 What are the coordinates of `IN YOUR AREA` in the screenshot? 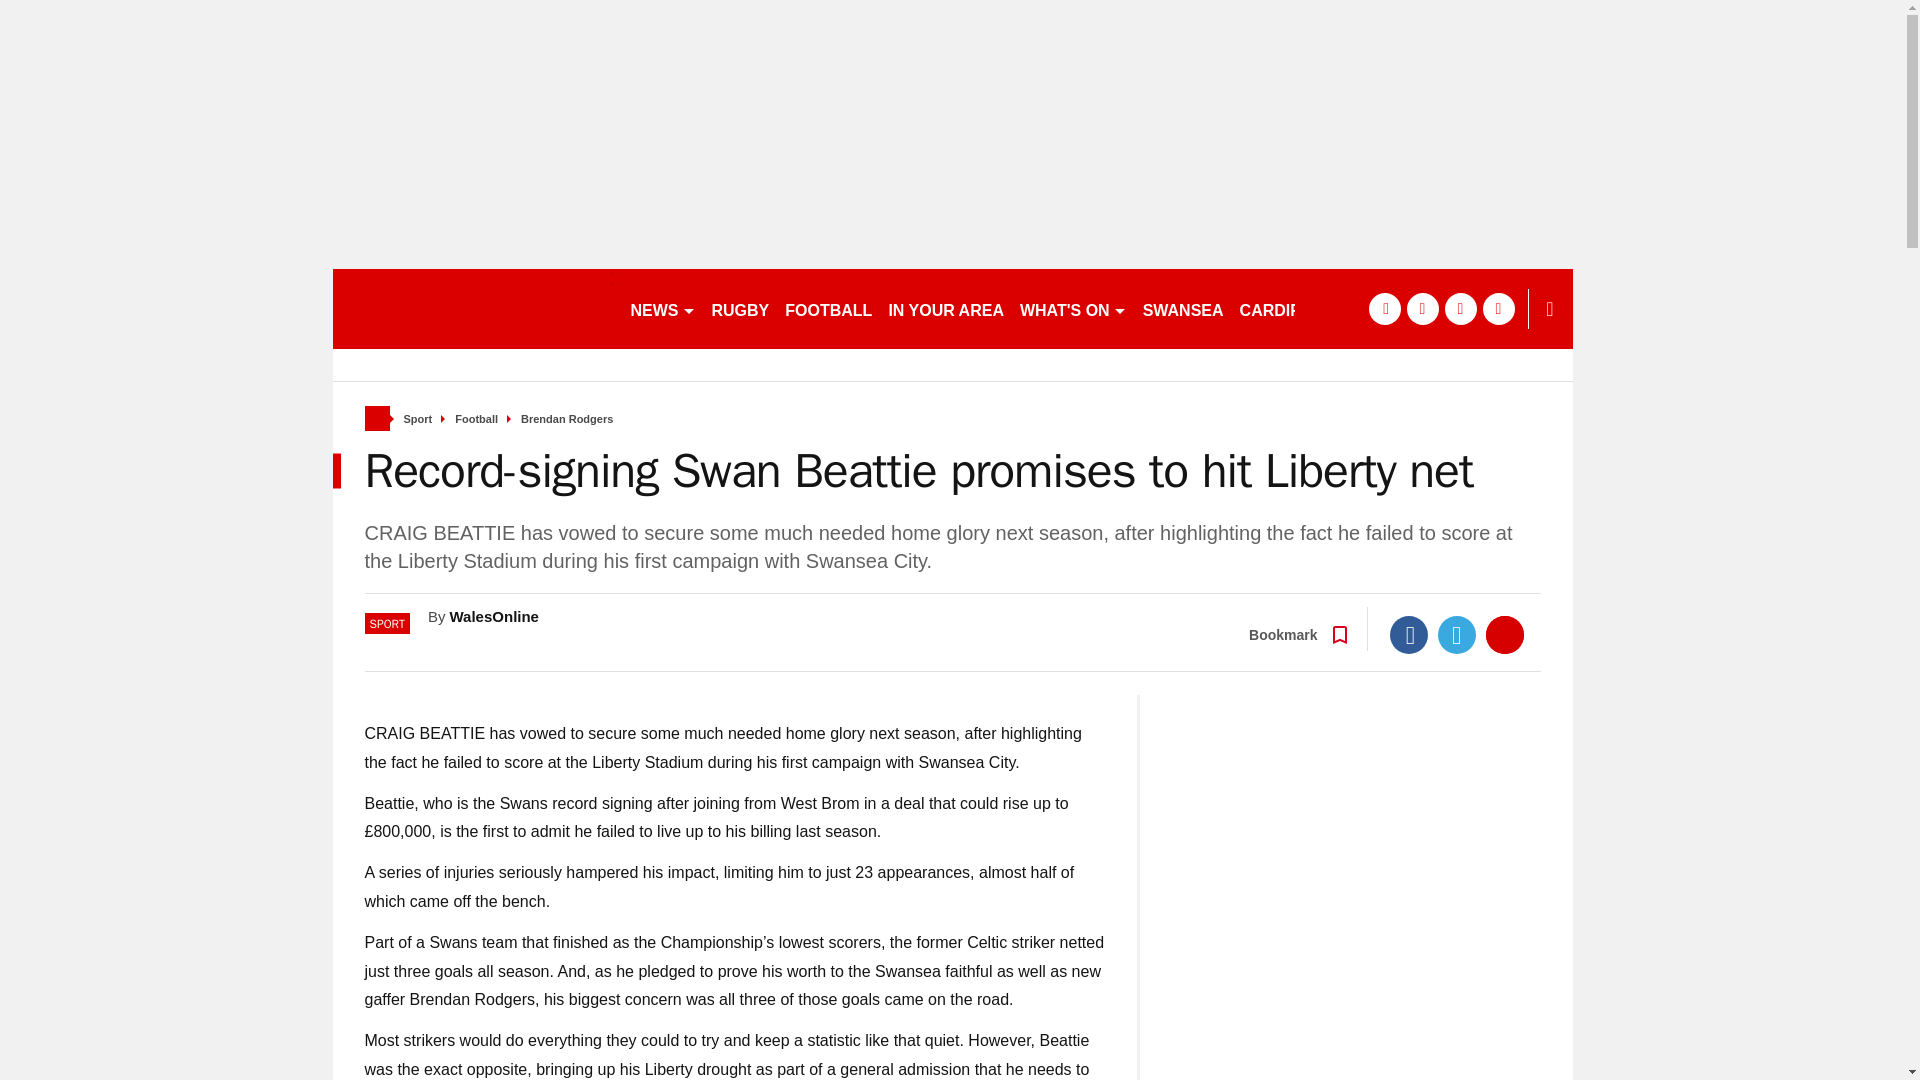 It's located at (945, 308).